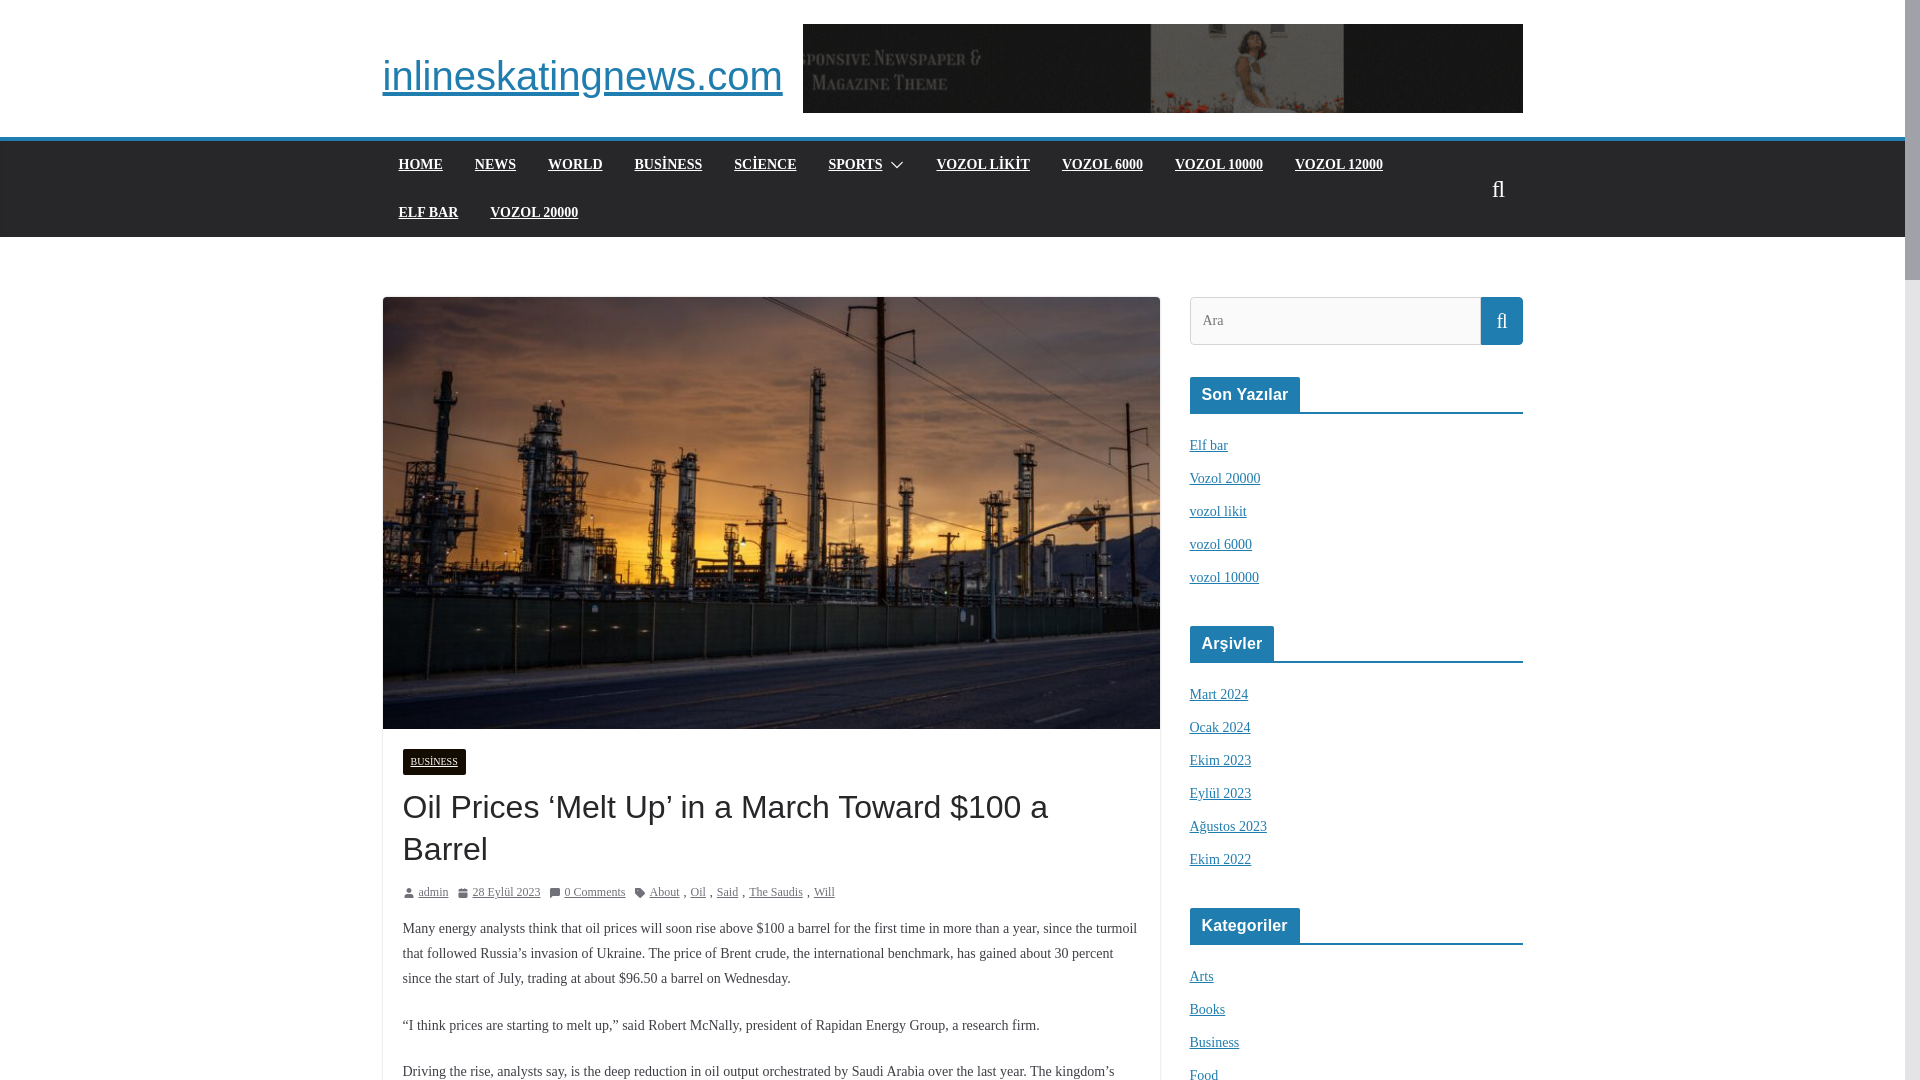 This screenshot has height=1080, width=1920. I want to click on VOZOL 10000, so click(1219, 165).